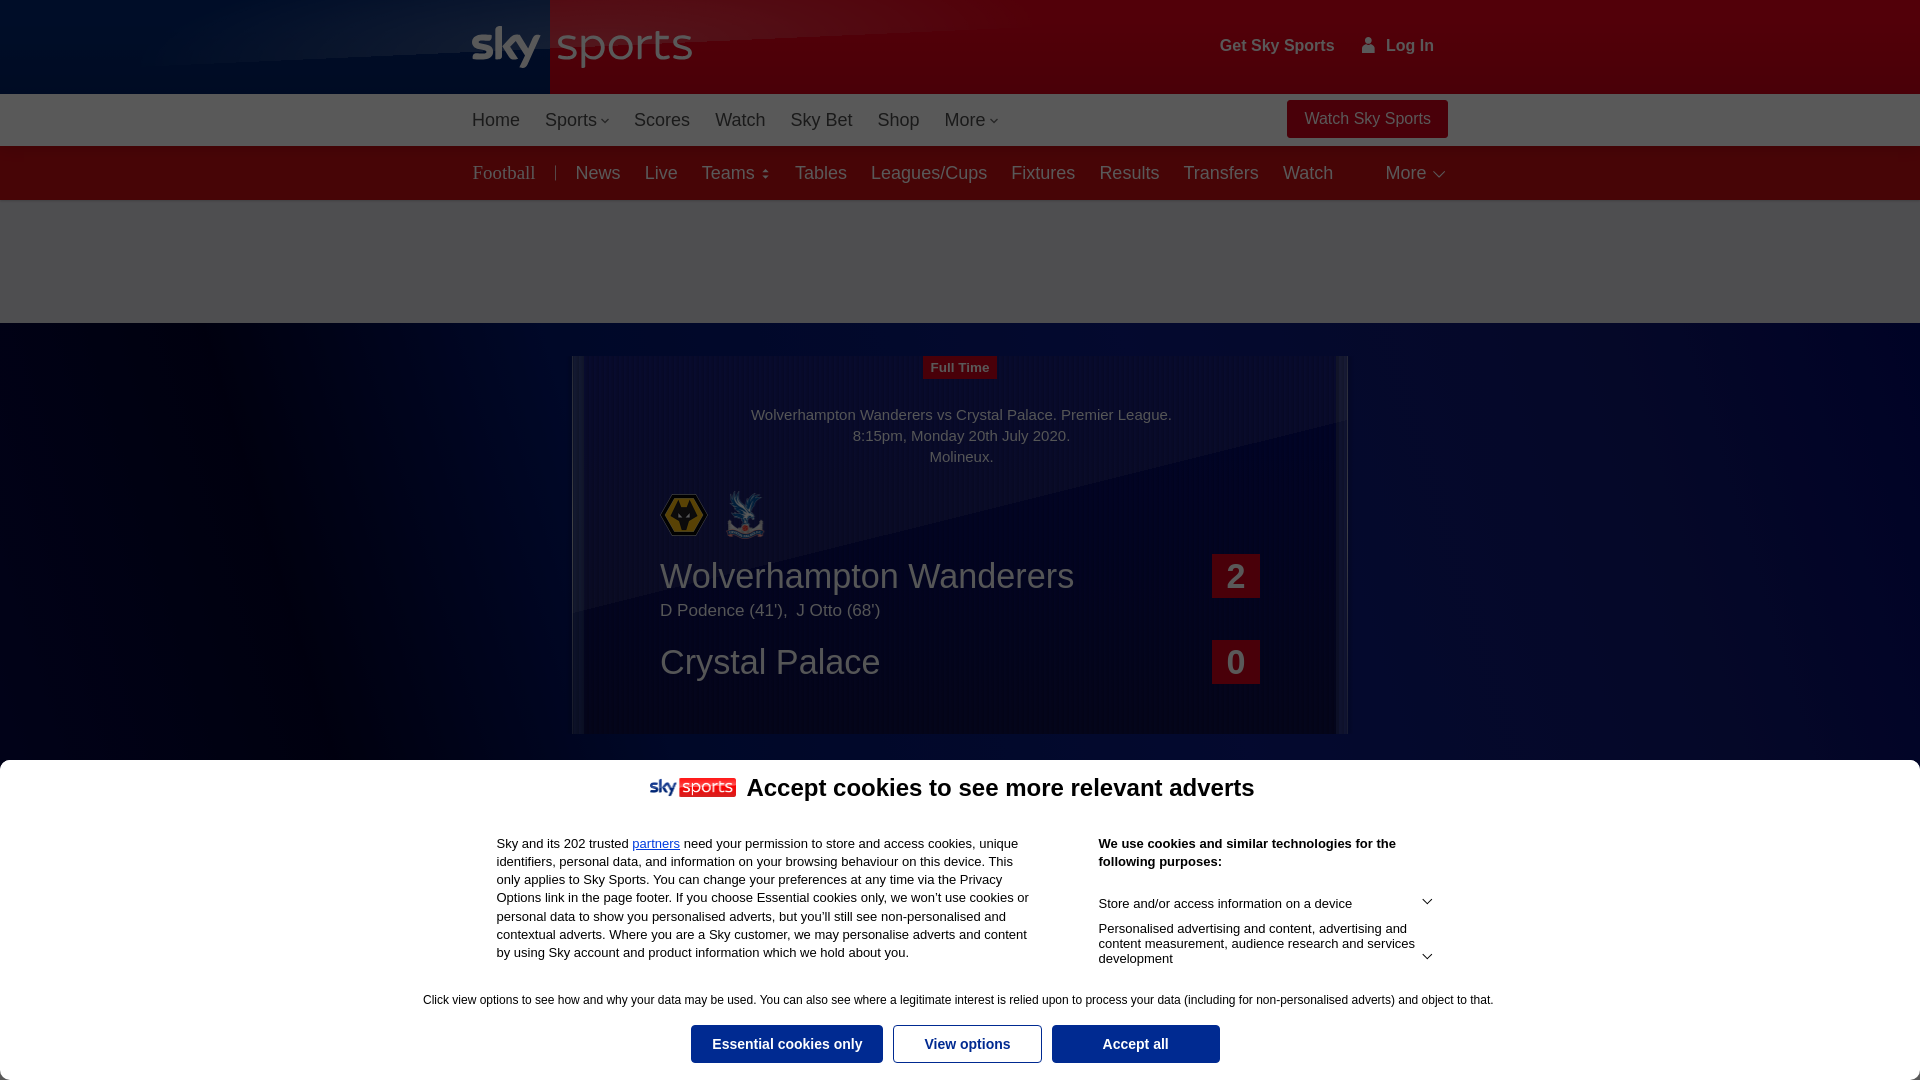 This screenshot has height=1080, width=1920. What do you see at coordinates (662, 120) in the screenshot?
I see `Scores` at bounding box center [662, 120].